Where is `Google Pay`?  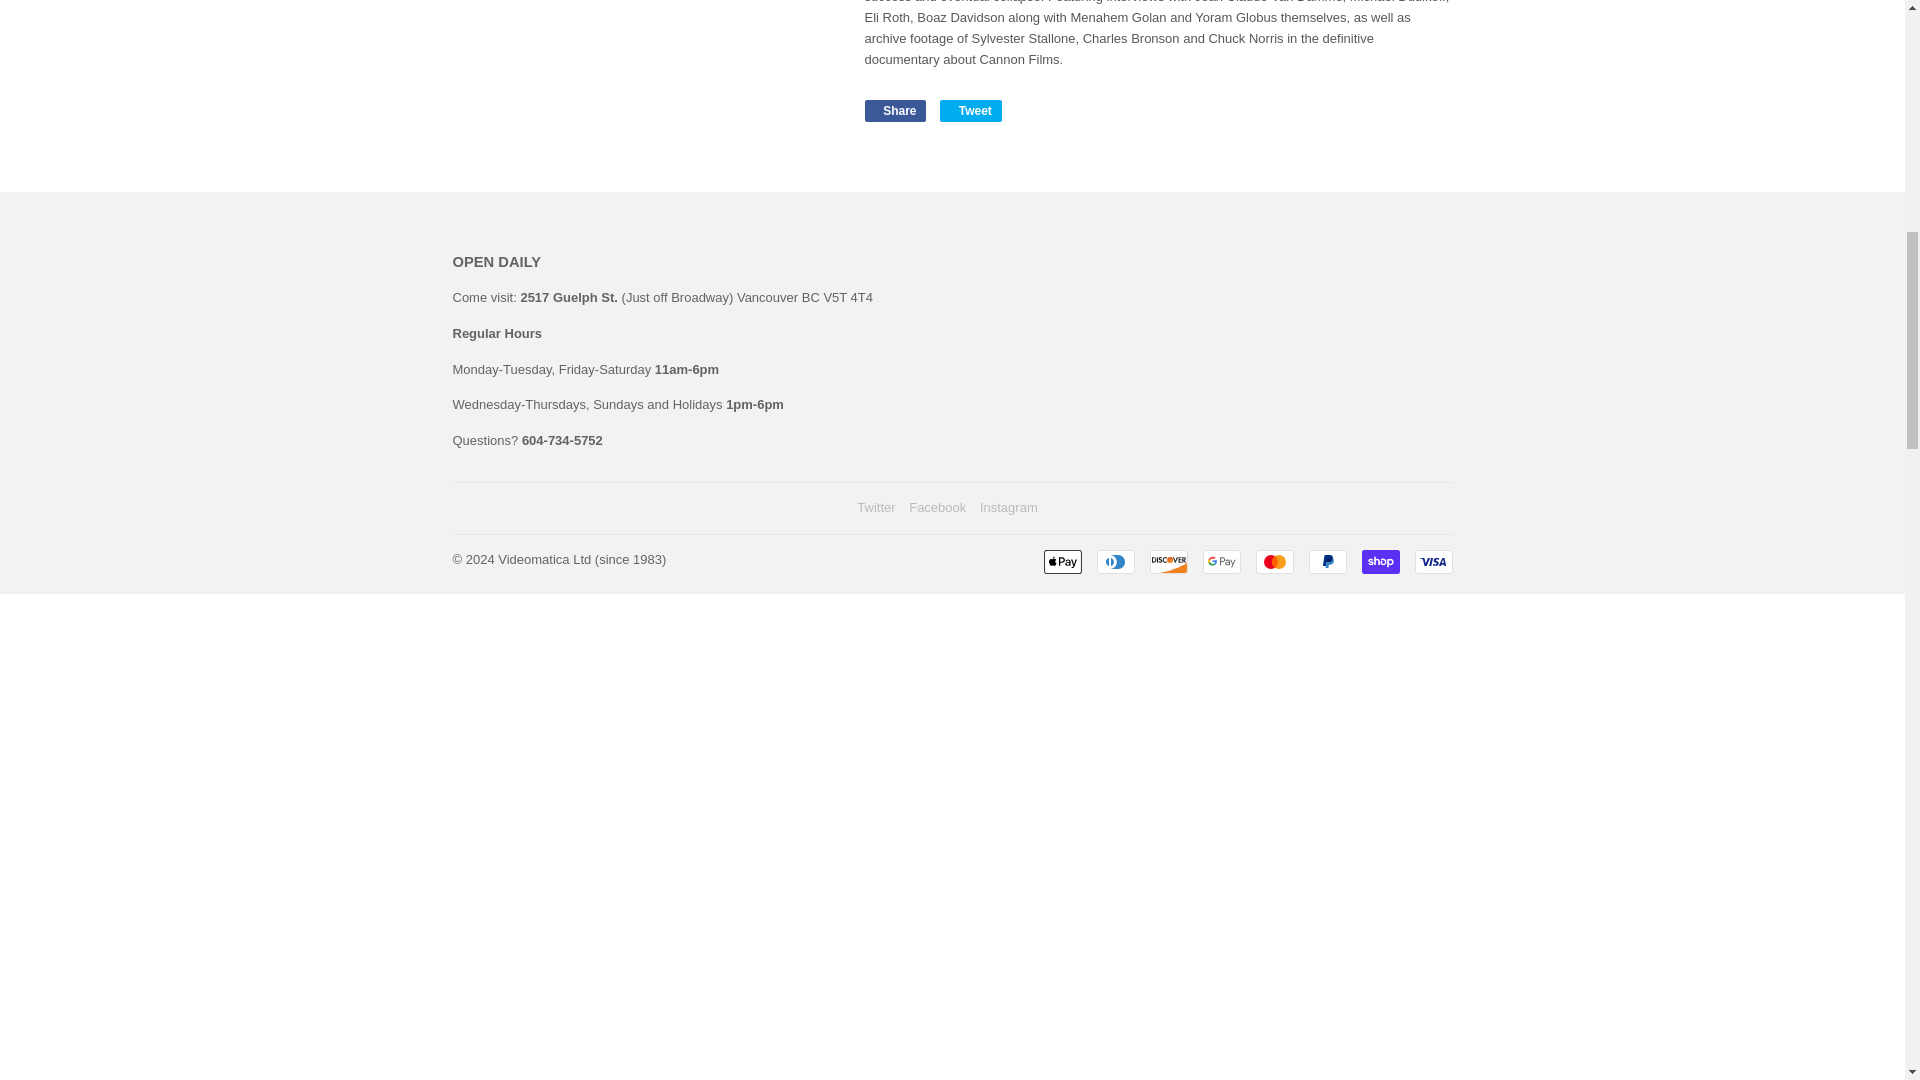
Google Pay is located at coordinates (1220, 561).